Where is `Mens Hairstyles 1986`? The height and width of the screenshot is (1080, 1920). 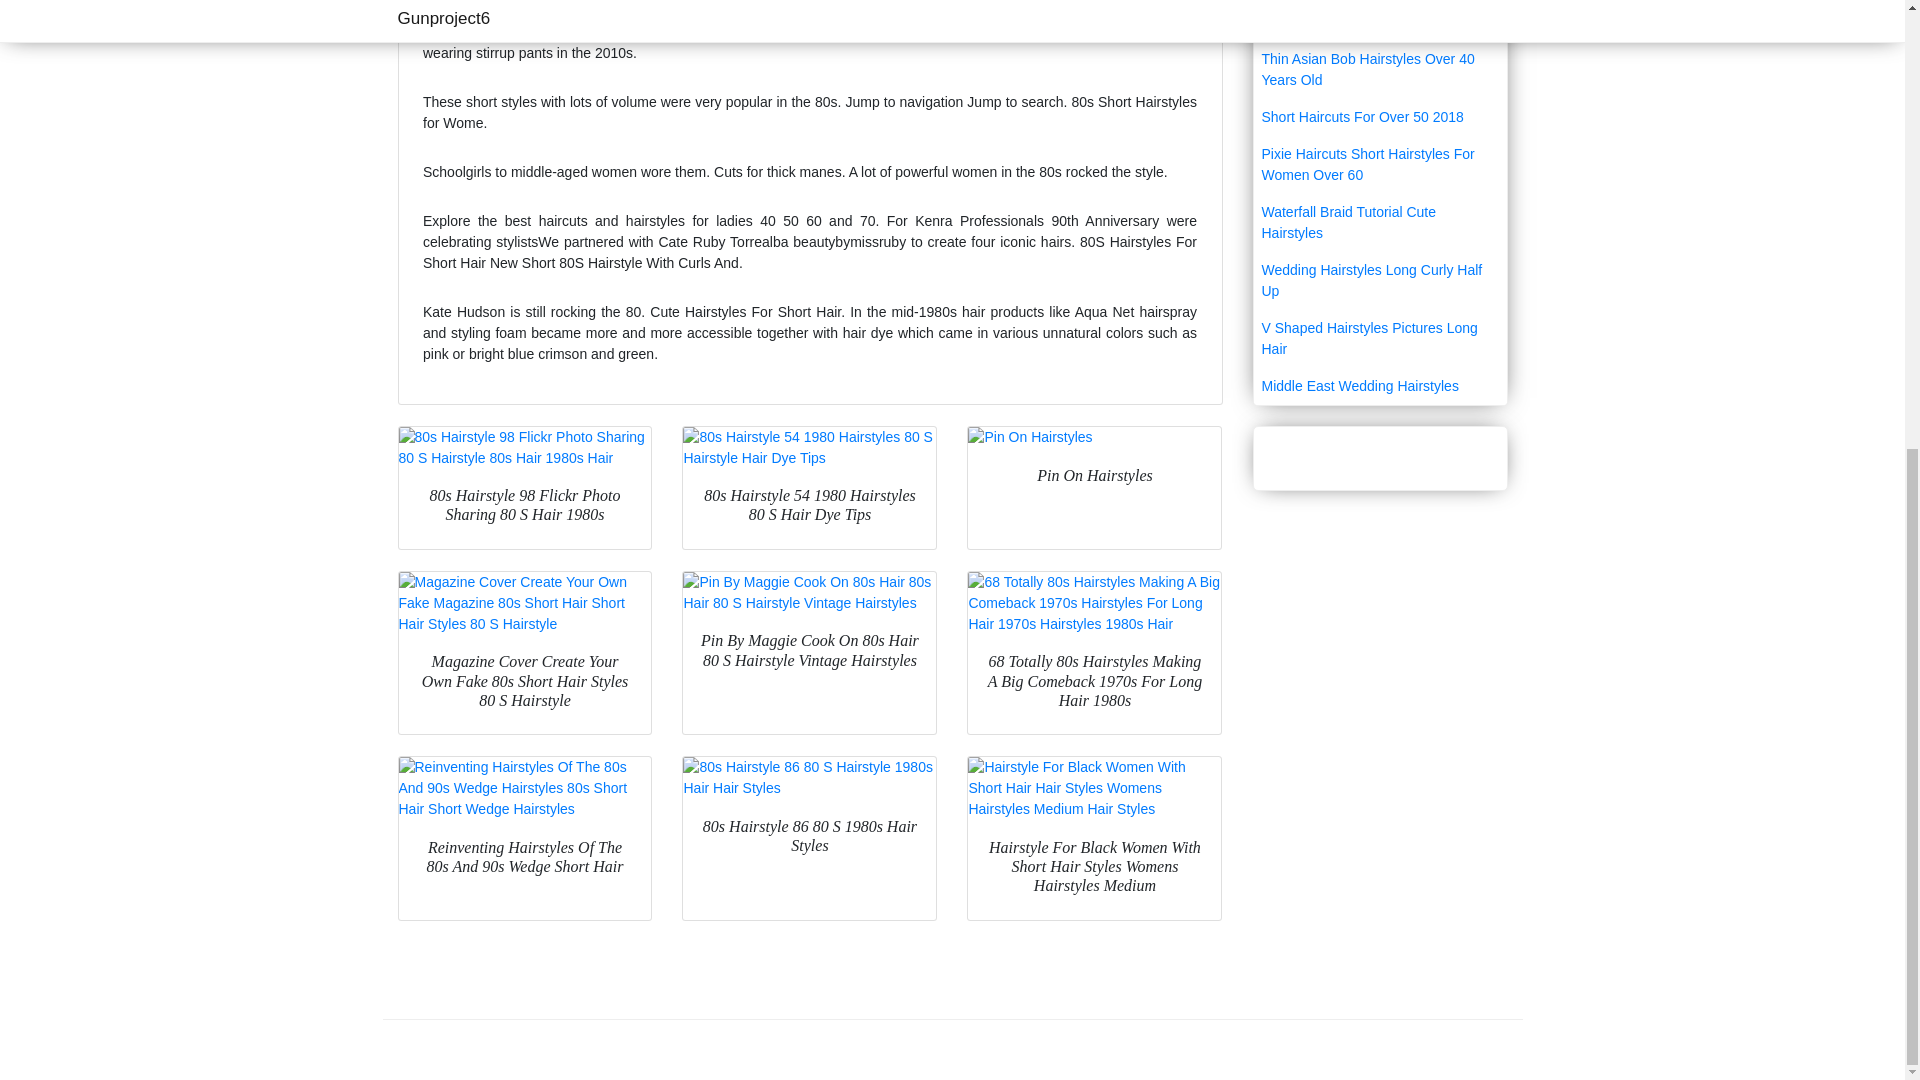
Mens Hairstyles 1986 is located at coordinates (1380, 22).